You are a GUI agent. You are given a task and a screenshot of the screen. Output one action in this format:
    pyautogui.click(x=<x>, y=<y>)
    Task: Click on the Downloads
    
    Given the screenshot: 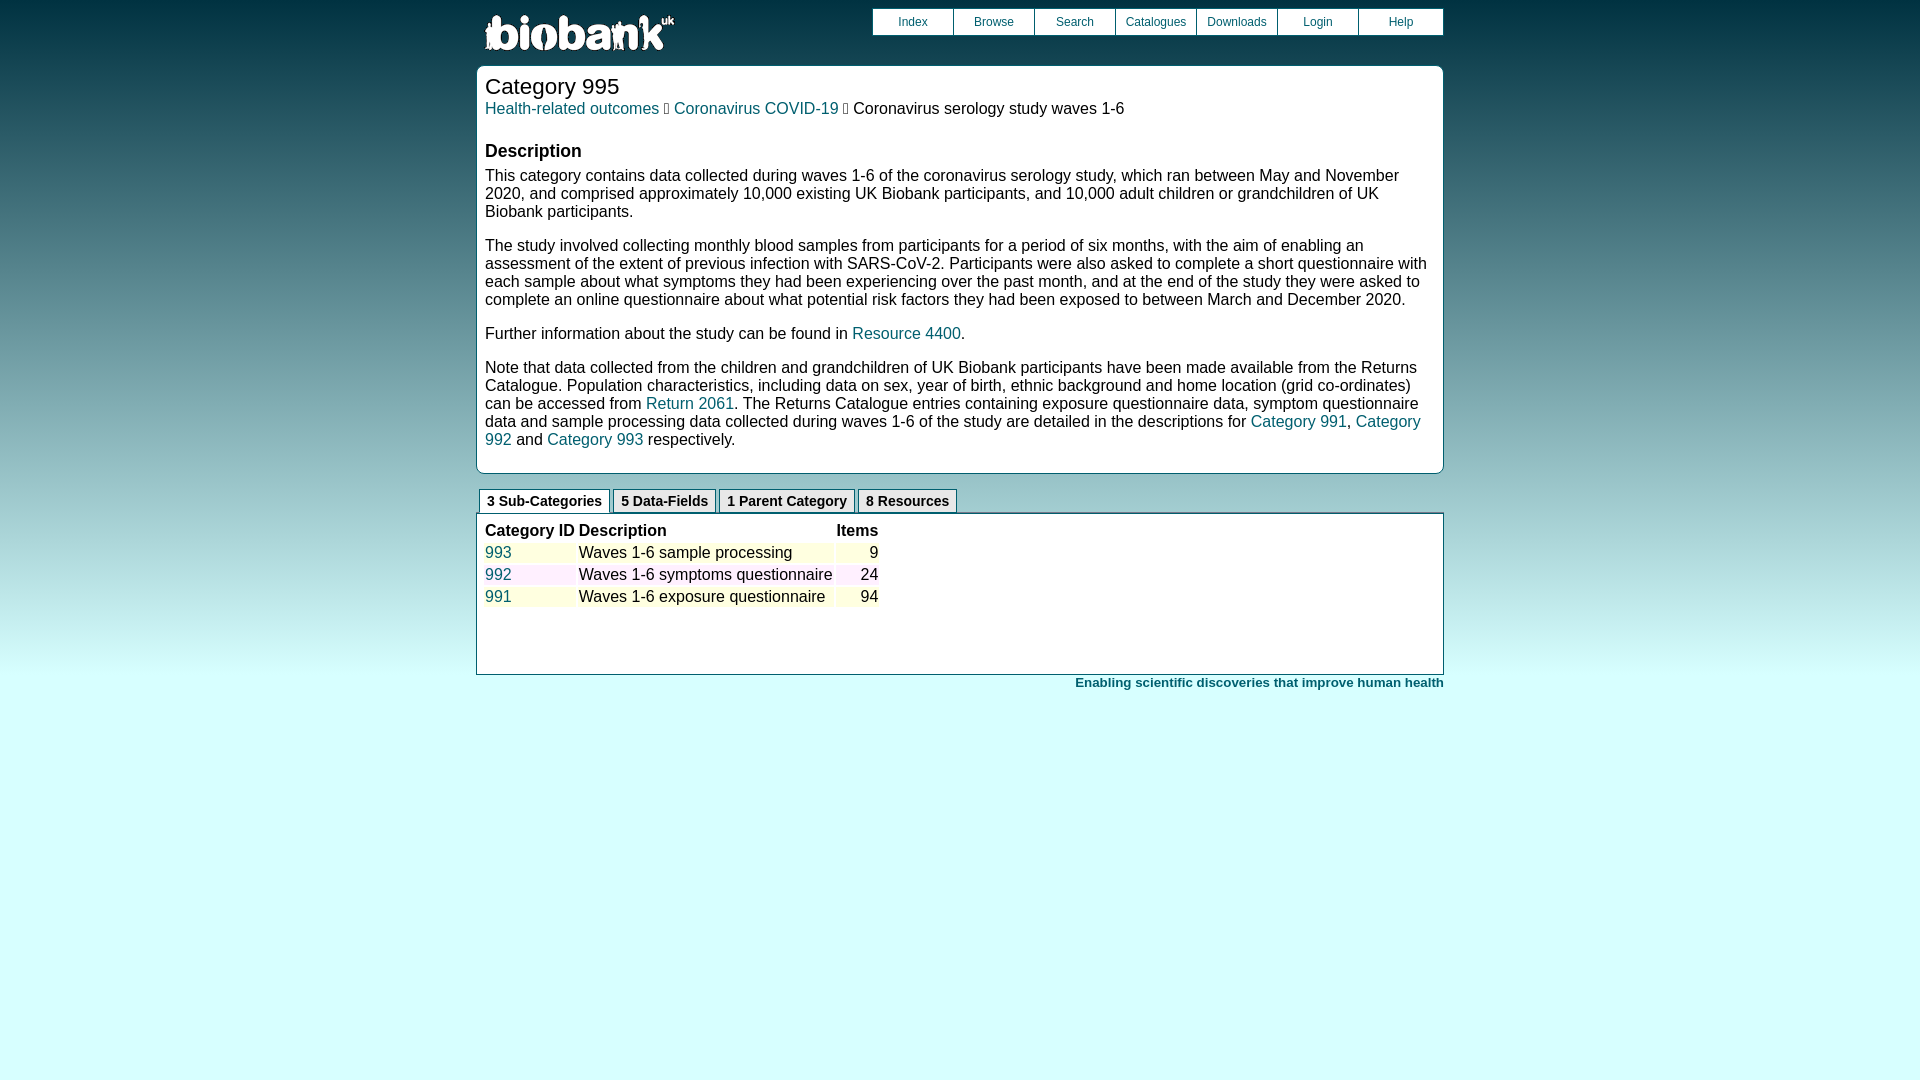 What is the action you would take?
    pyautogui.click(x=1236, y=21)
    